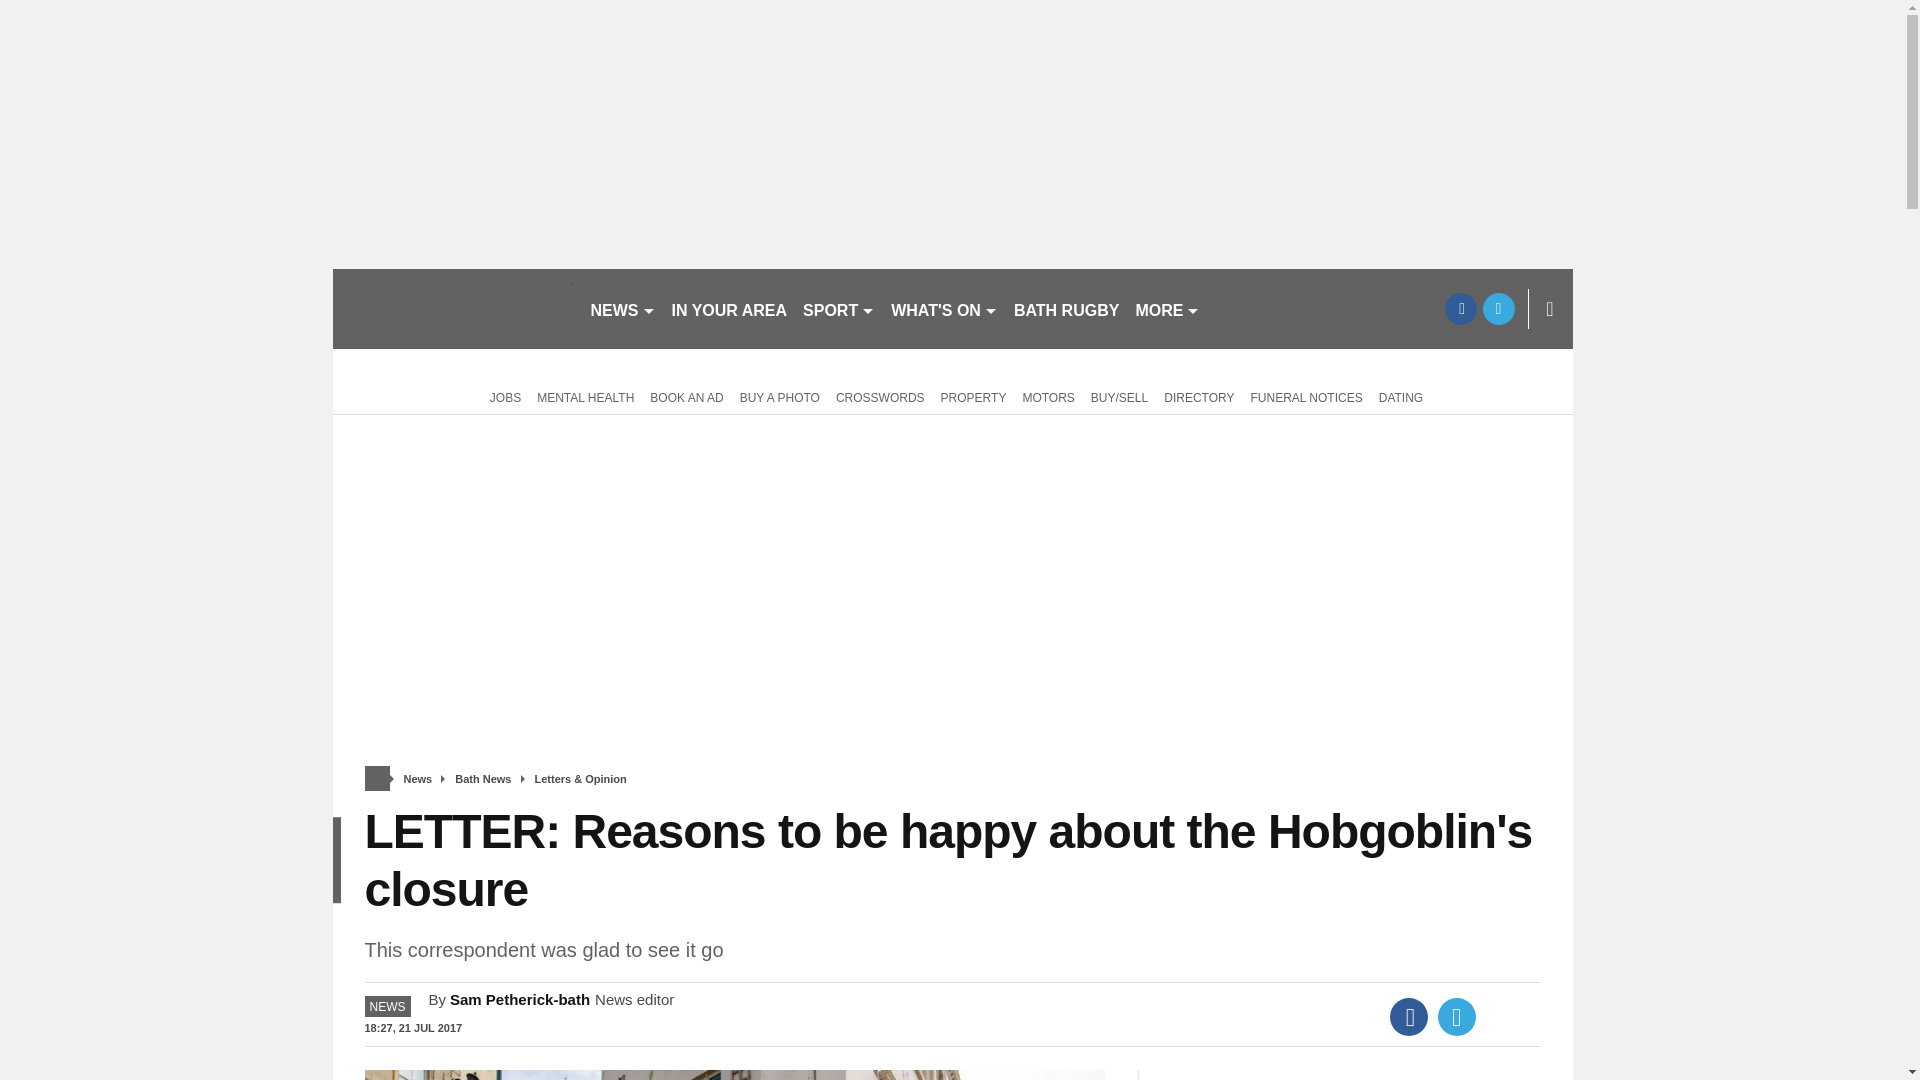 The image size is (1920, 1080). I want to click on Facebook, so click(1409, 1016).